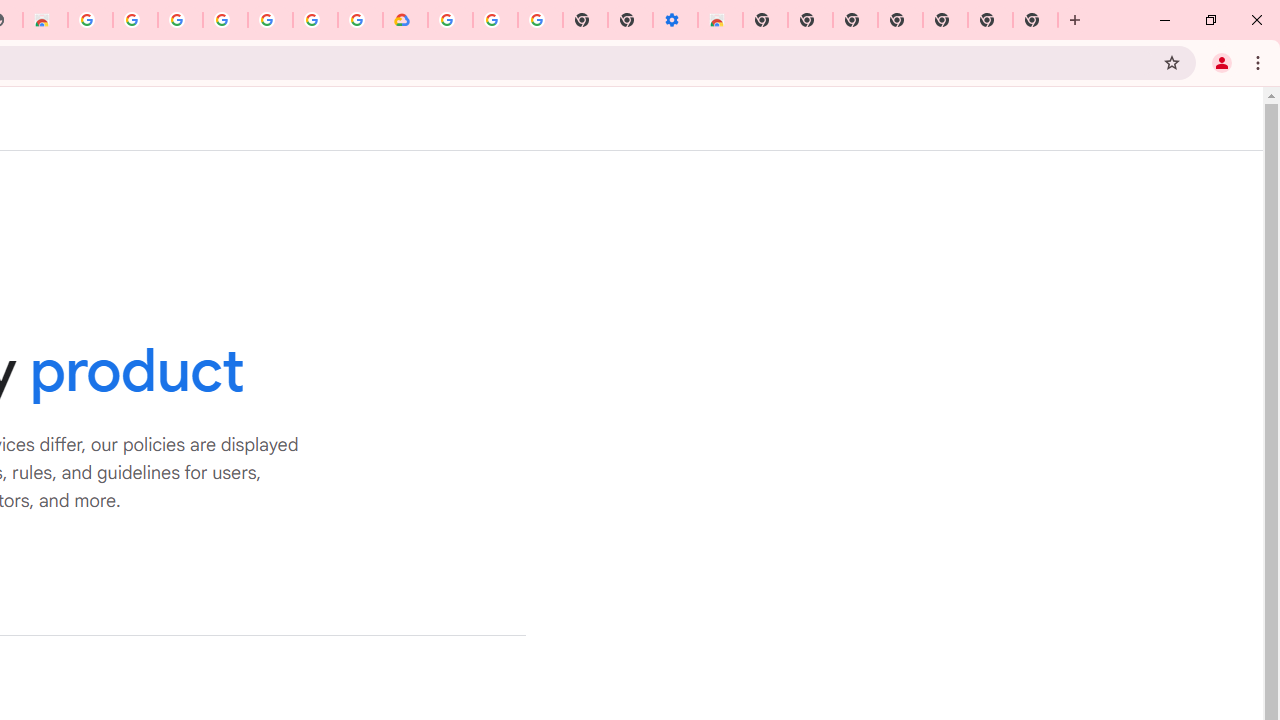  What do you see at coordinates (180, 20) in the screenshot?
I see `Sign in - Google Accounts` at bounding box center [180, 20].